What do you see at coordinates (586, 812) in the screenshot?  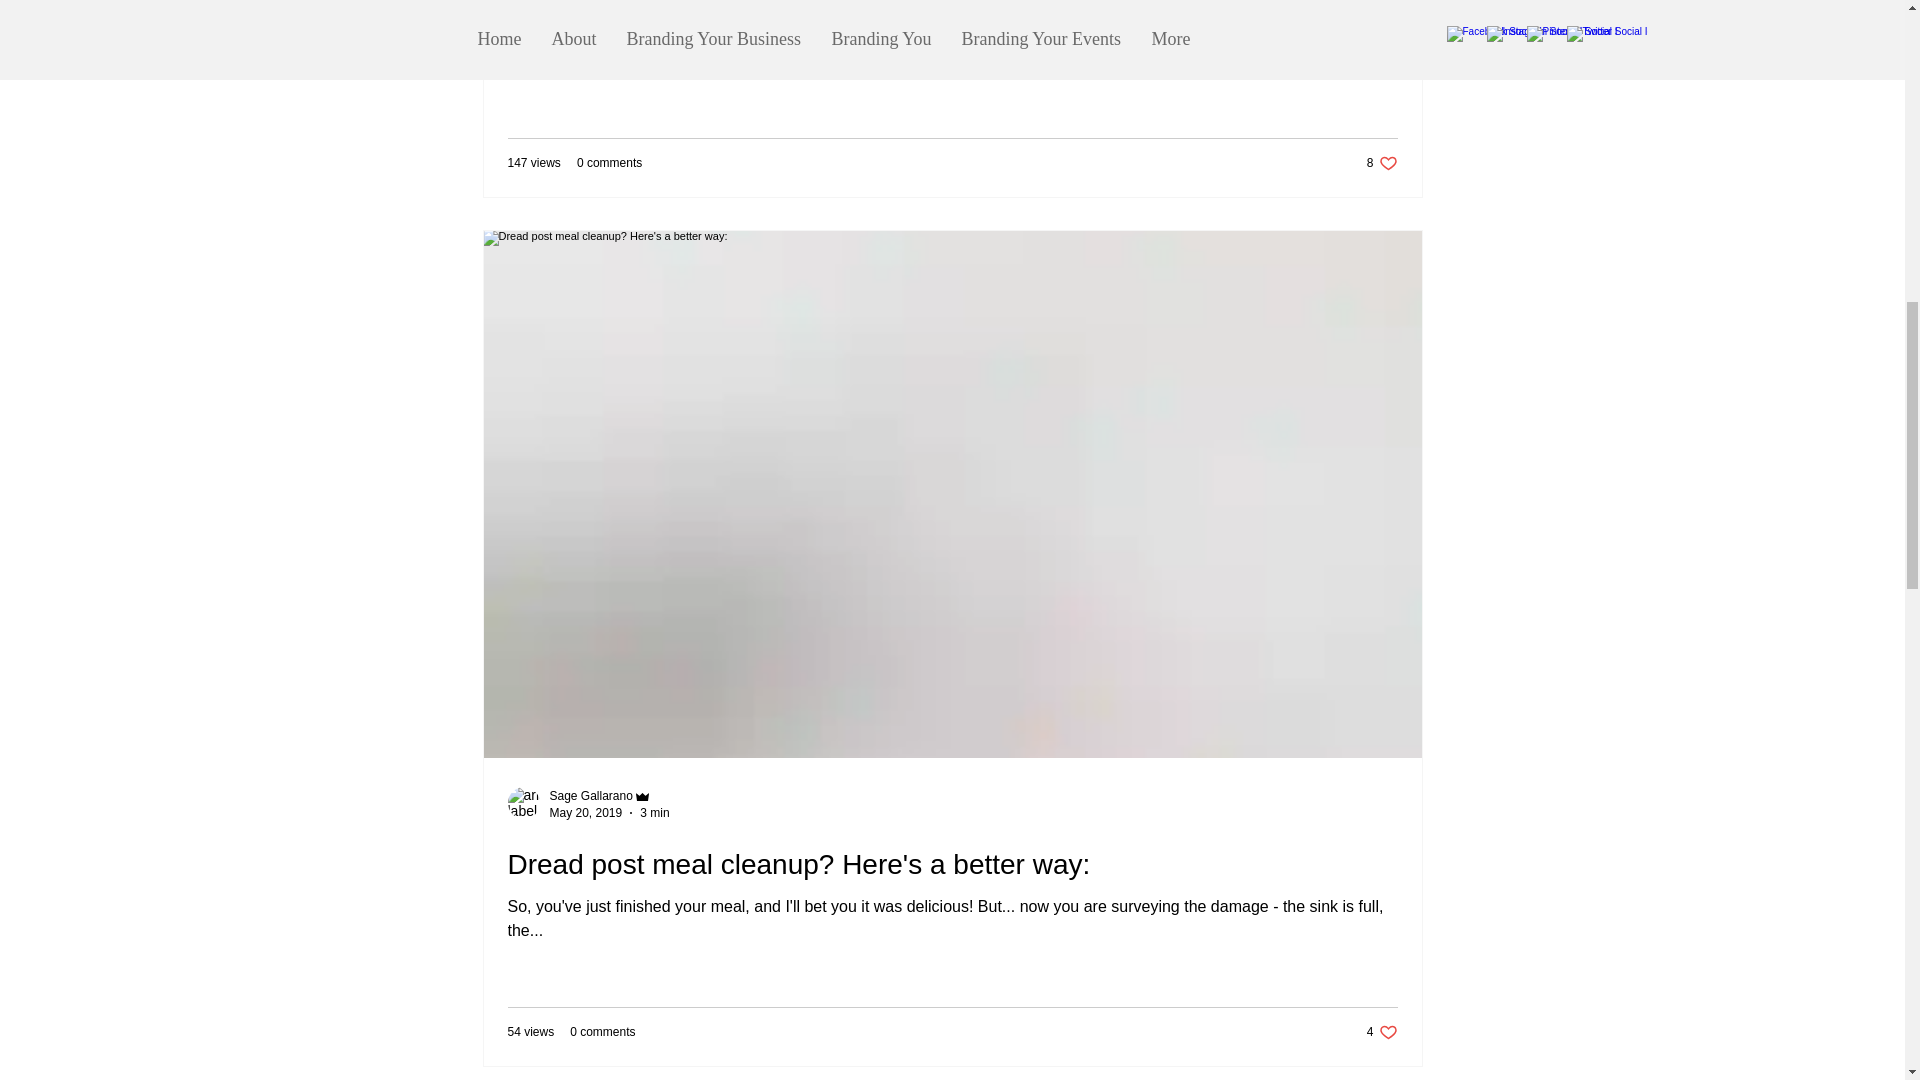 I see `Dread post meal cleanup? Here's a better way:` at bounding box center [586, 812].